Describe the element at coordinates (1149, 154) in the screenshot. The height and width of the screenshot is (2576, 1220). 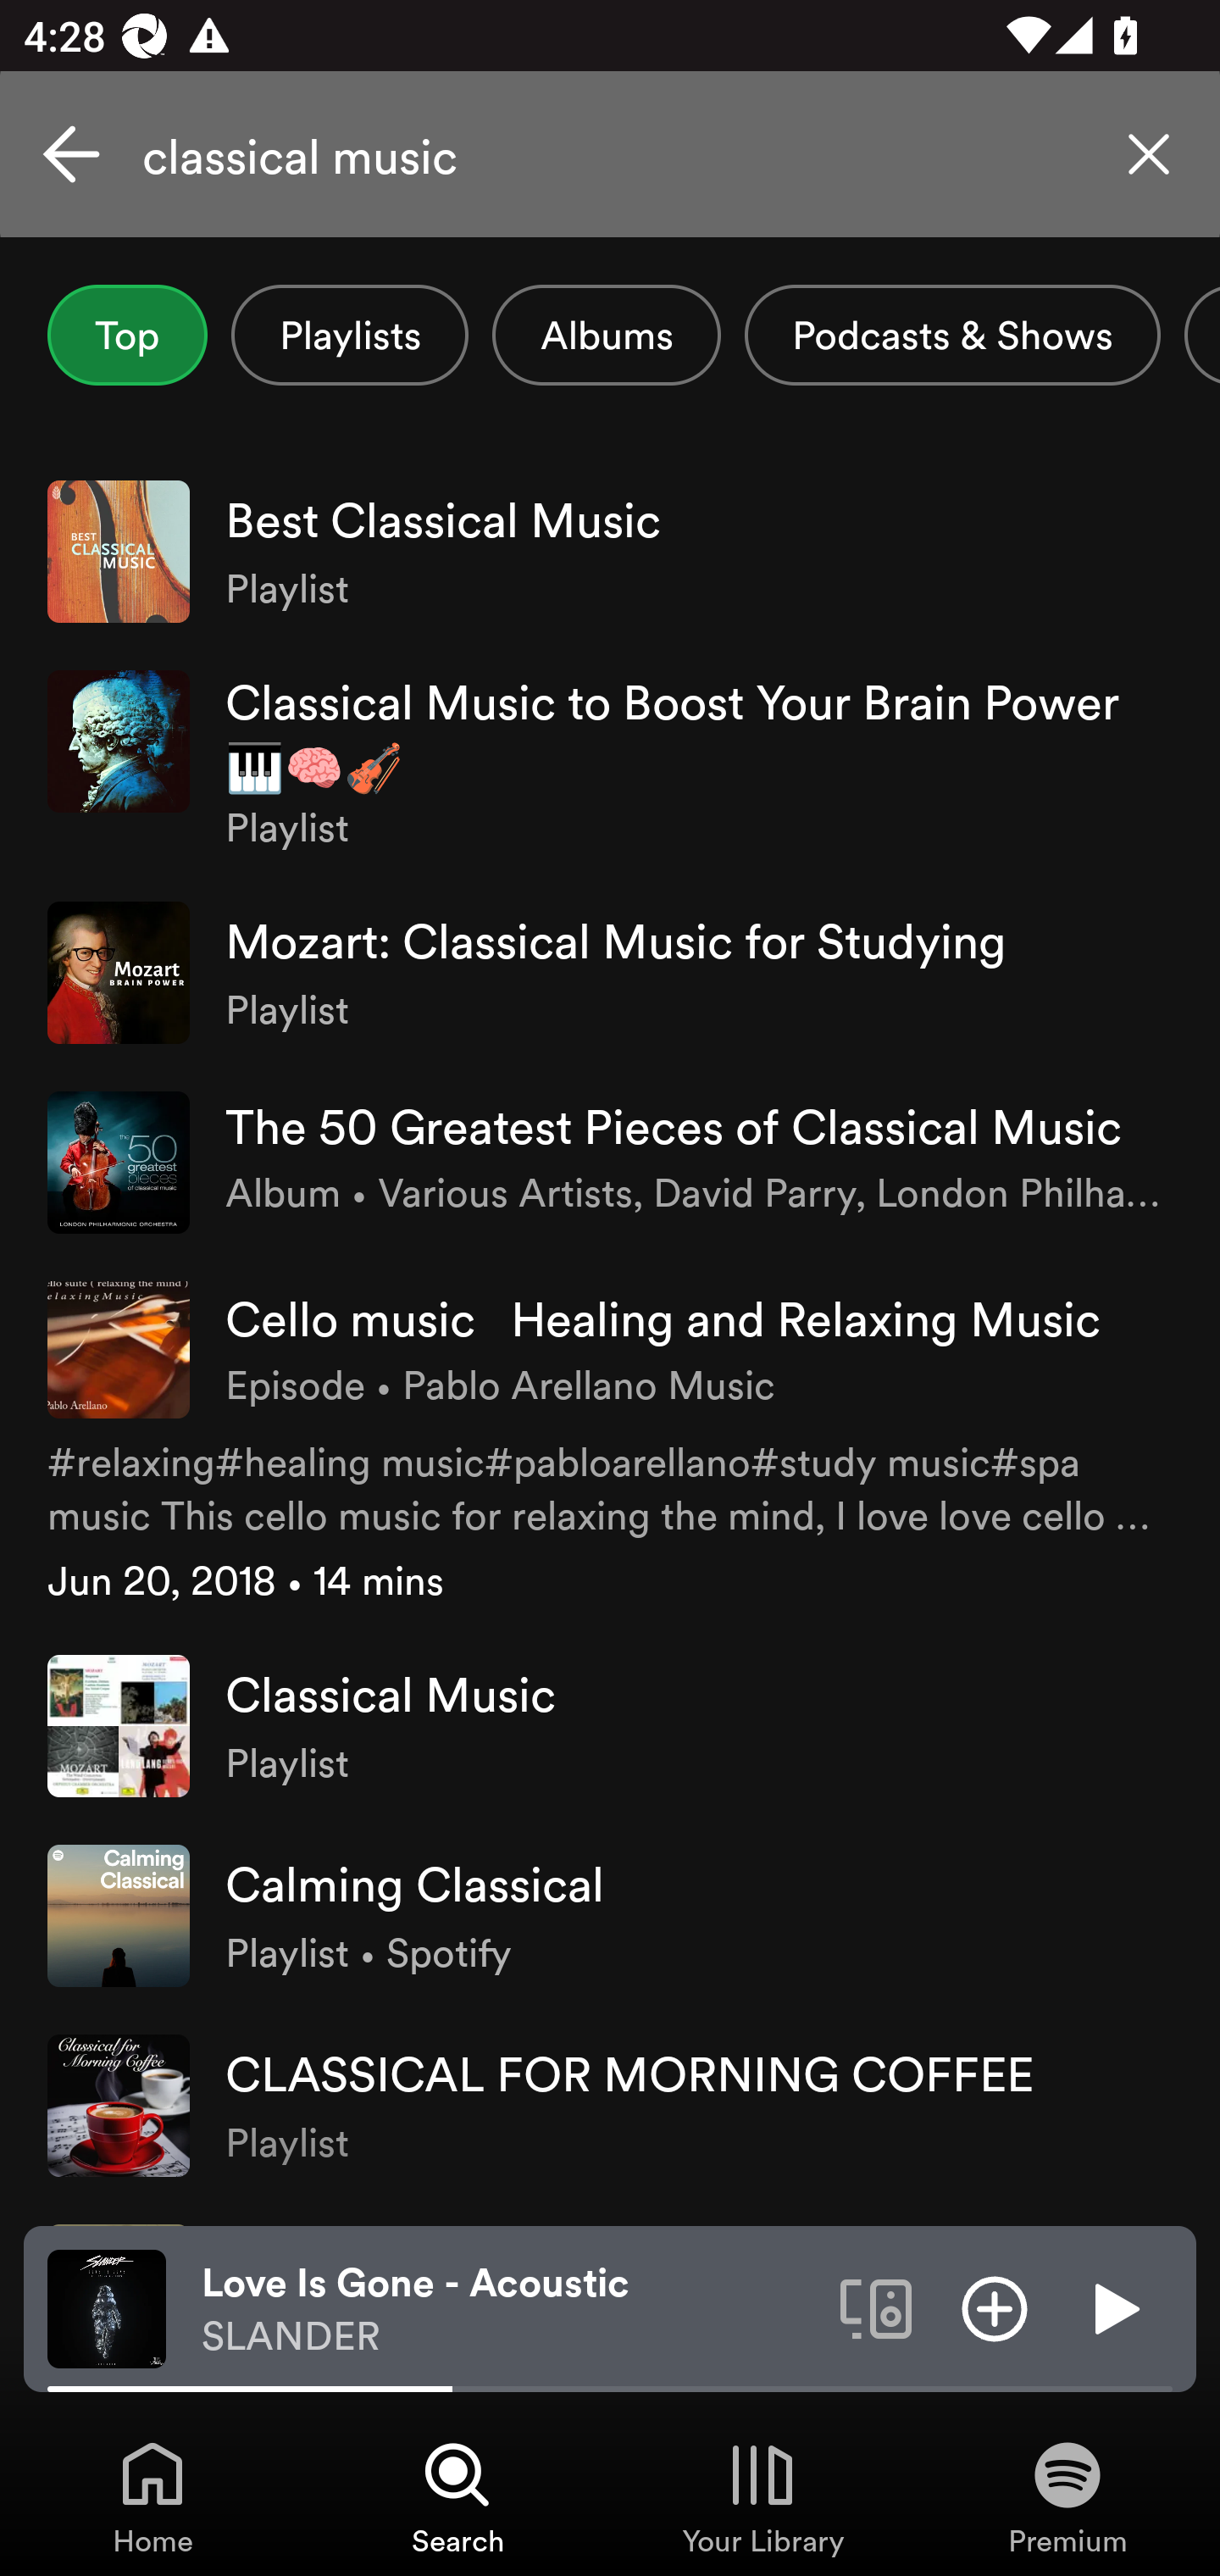
I see `Clear search query` at that location.